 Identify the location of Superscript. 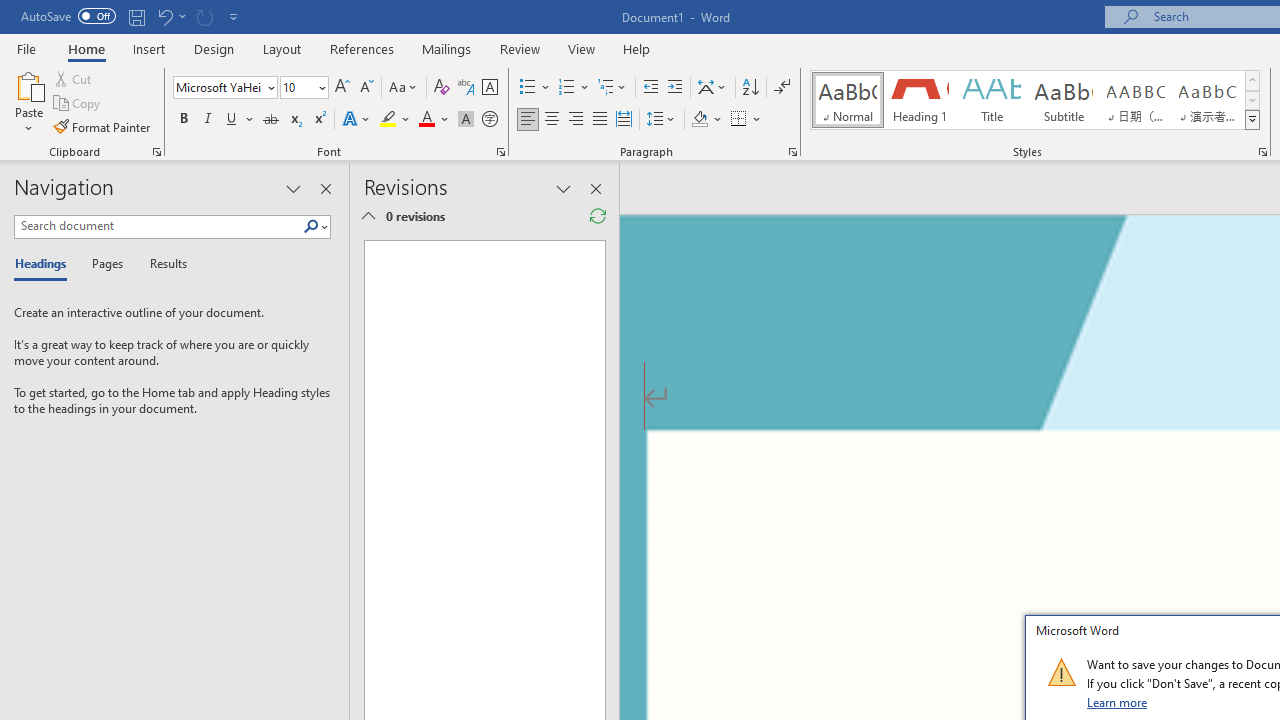
(319, 120).